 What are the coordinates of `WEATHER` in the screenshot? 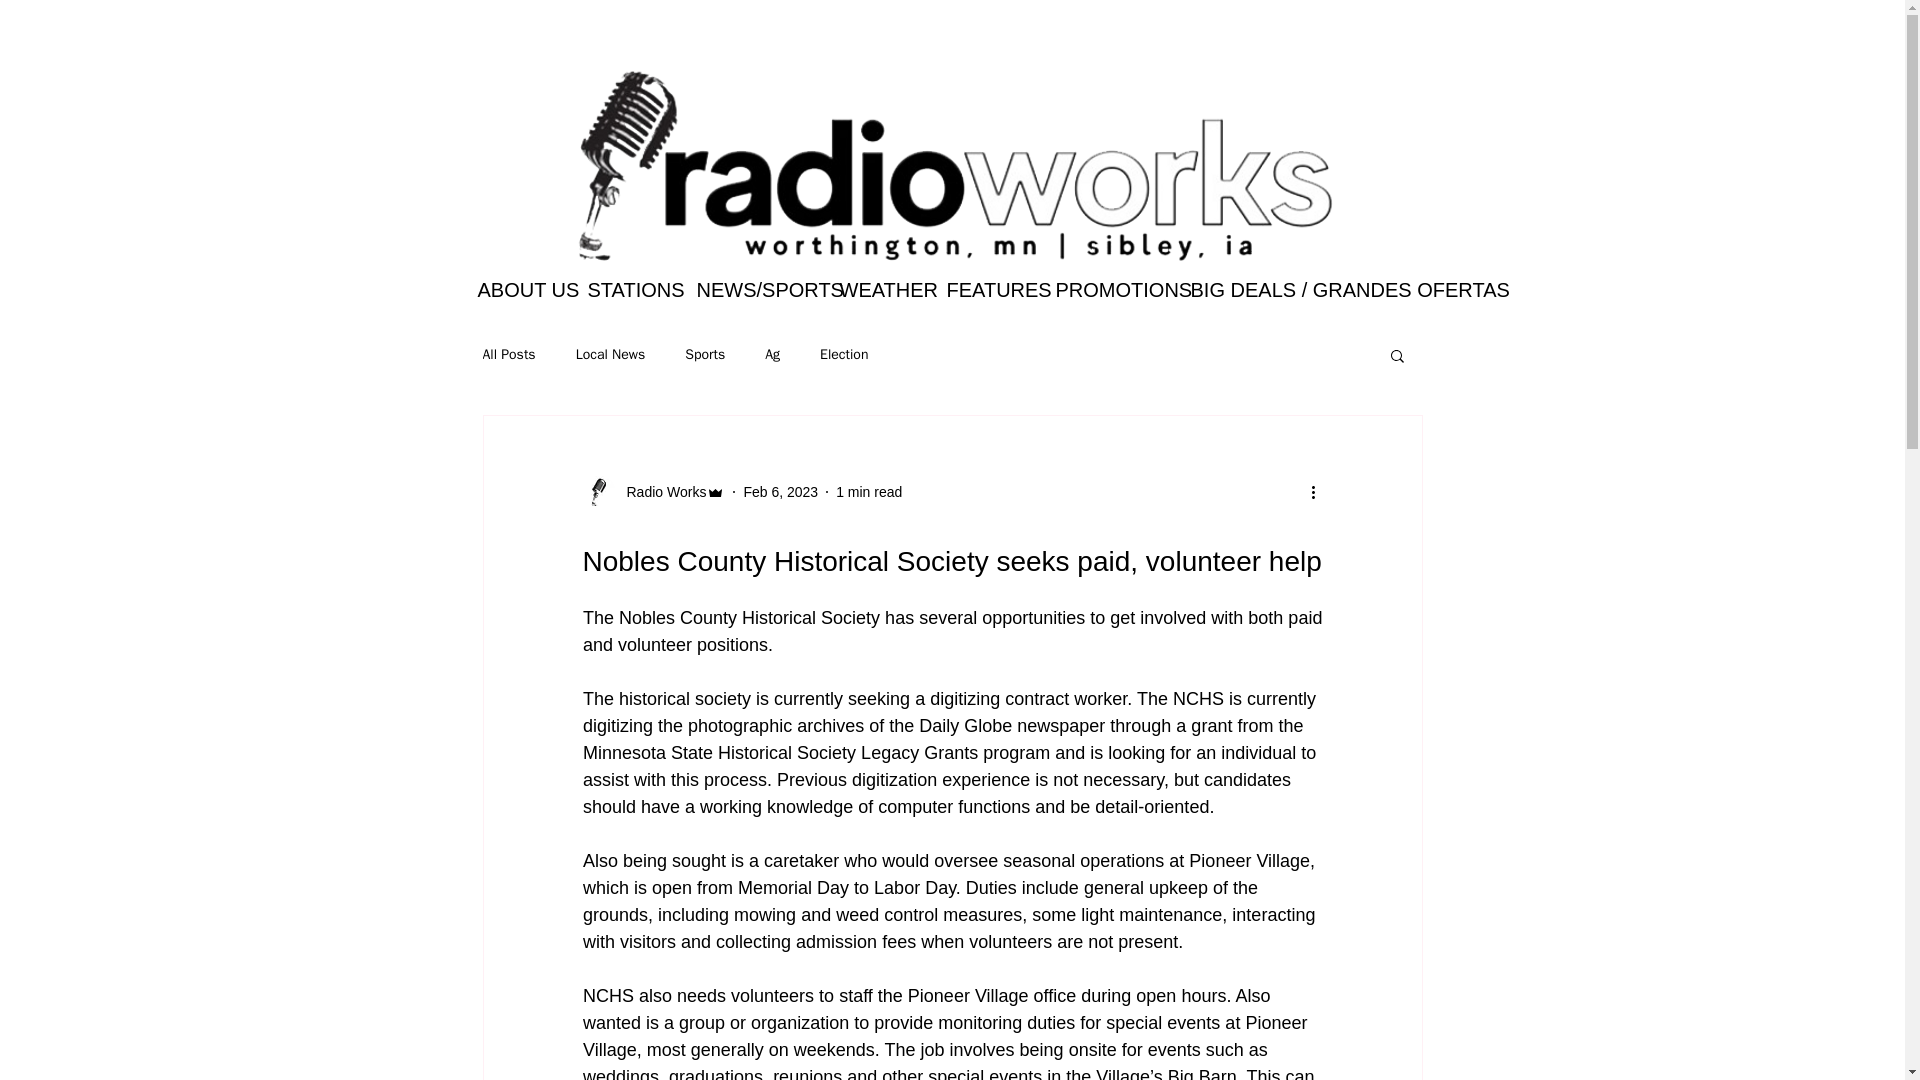 It's located at (877, 290).